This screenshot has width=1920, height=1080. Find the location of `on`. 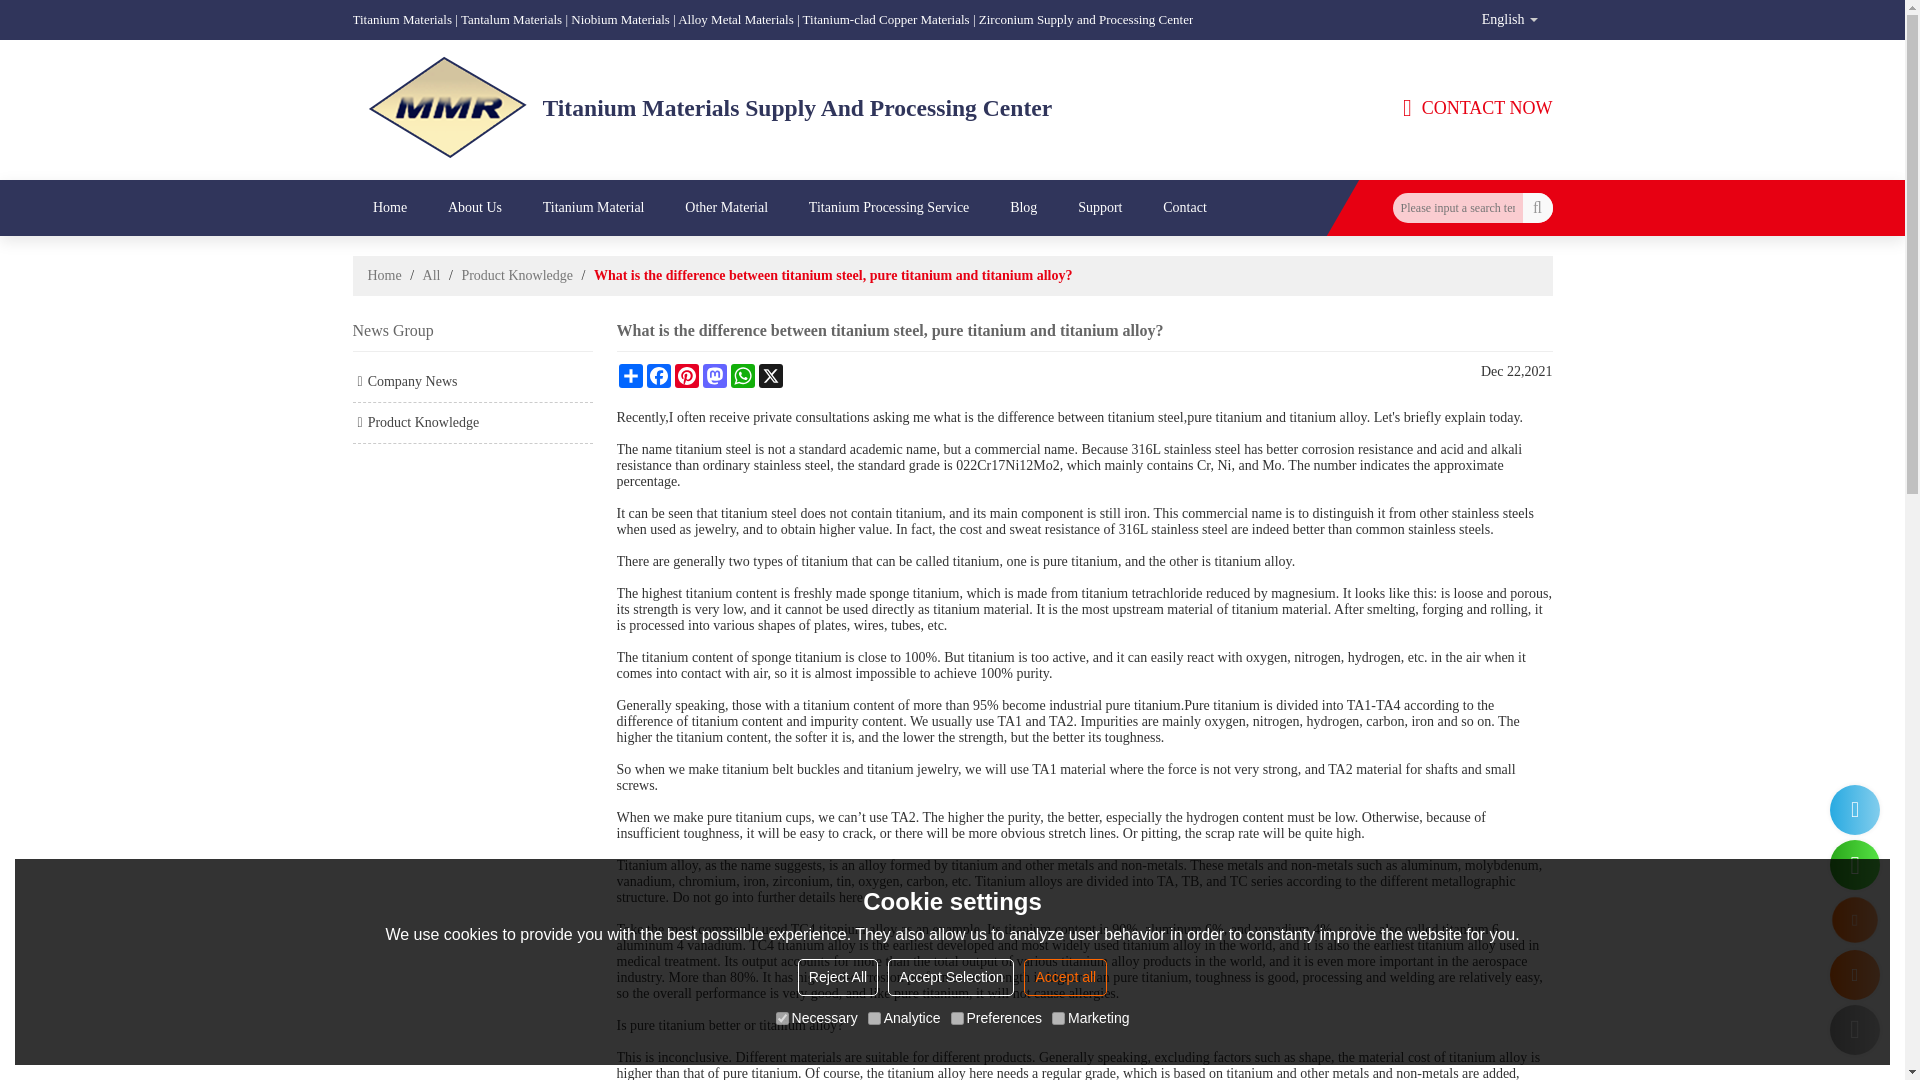

on is located at coordinates (782, 1018).